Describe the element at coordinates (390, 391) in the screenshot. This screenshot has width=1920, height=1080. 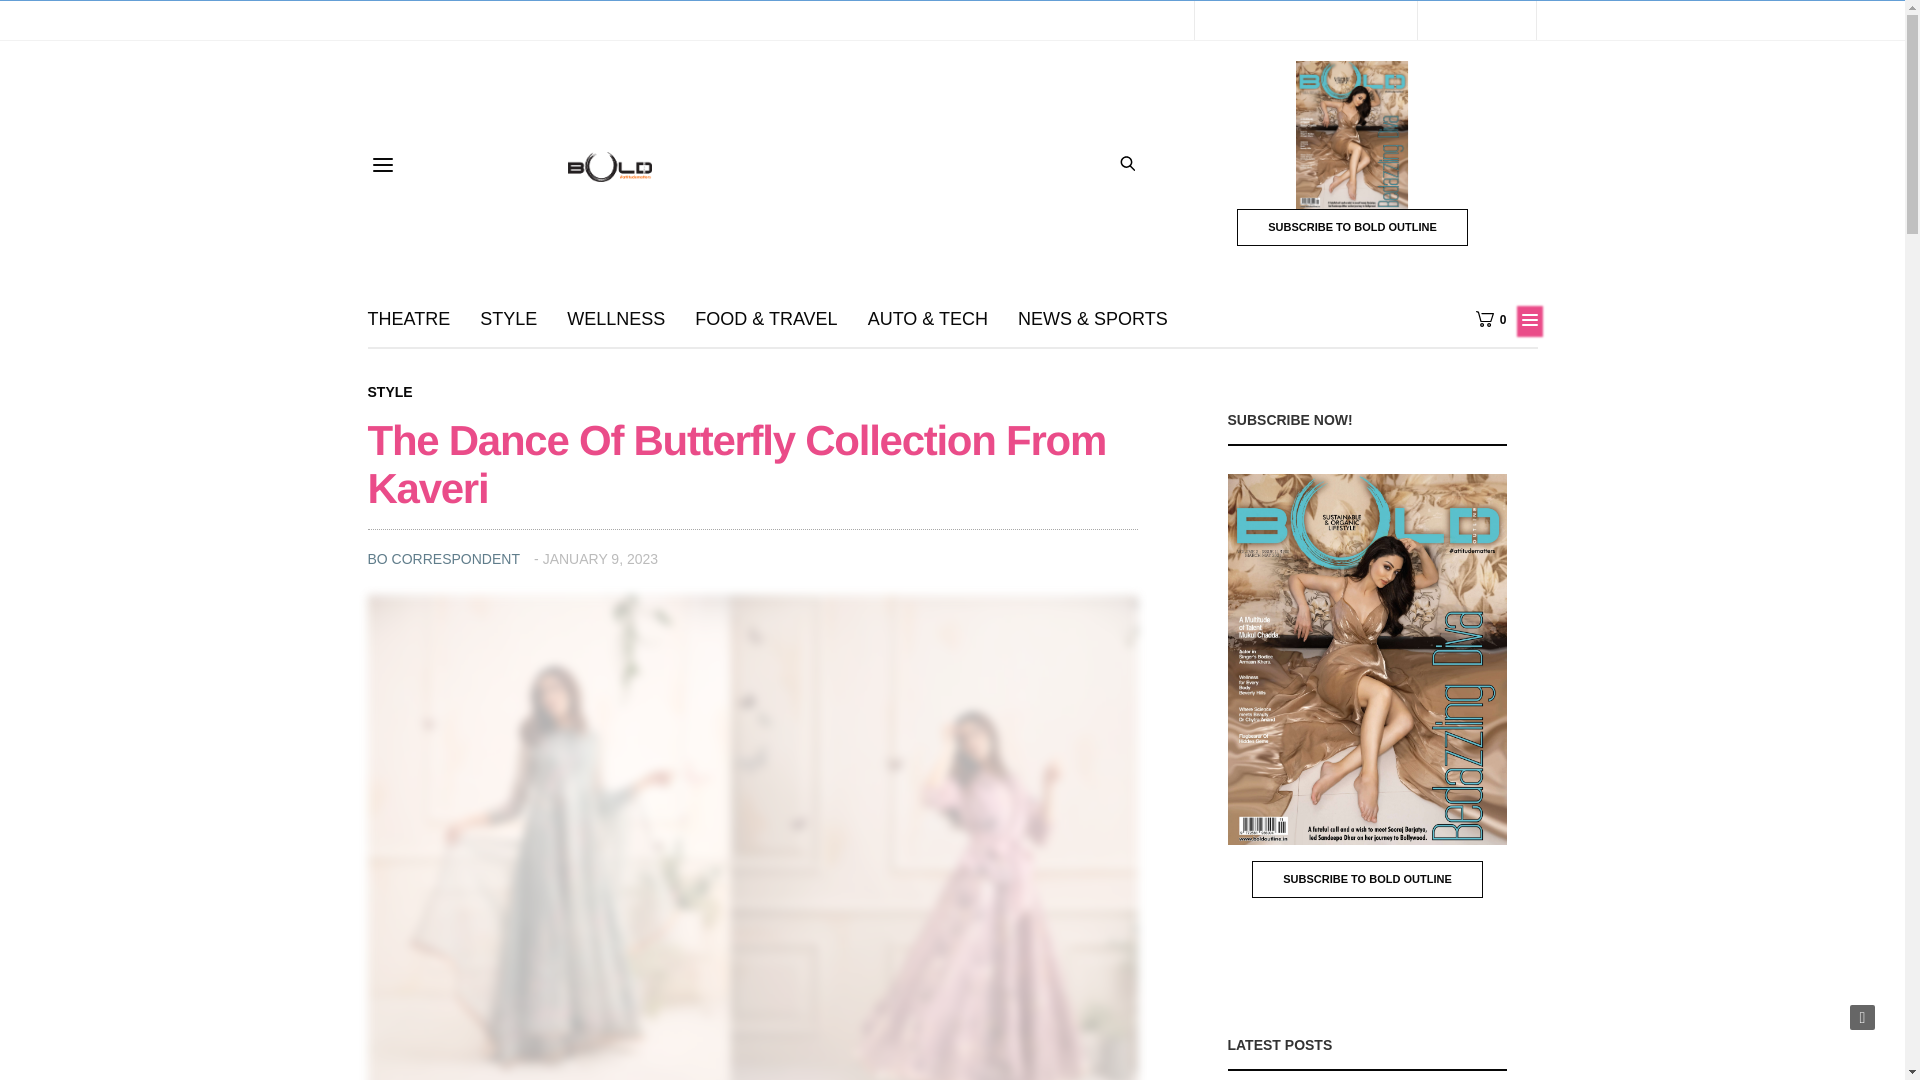
I see `Style` at that location.